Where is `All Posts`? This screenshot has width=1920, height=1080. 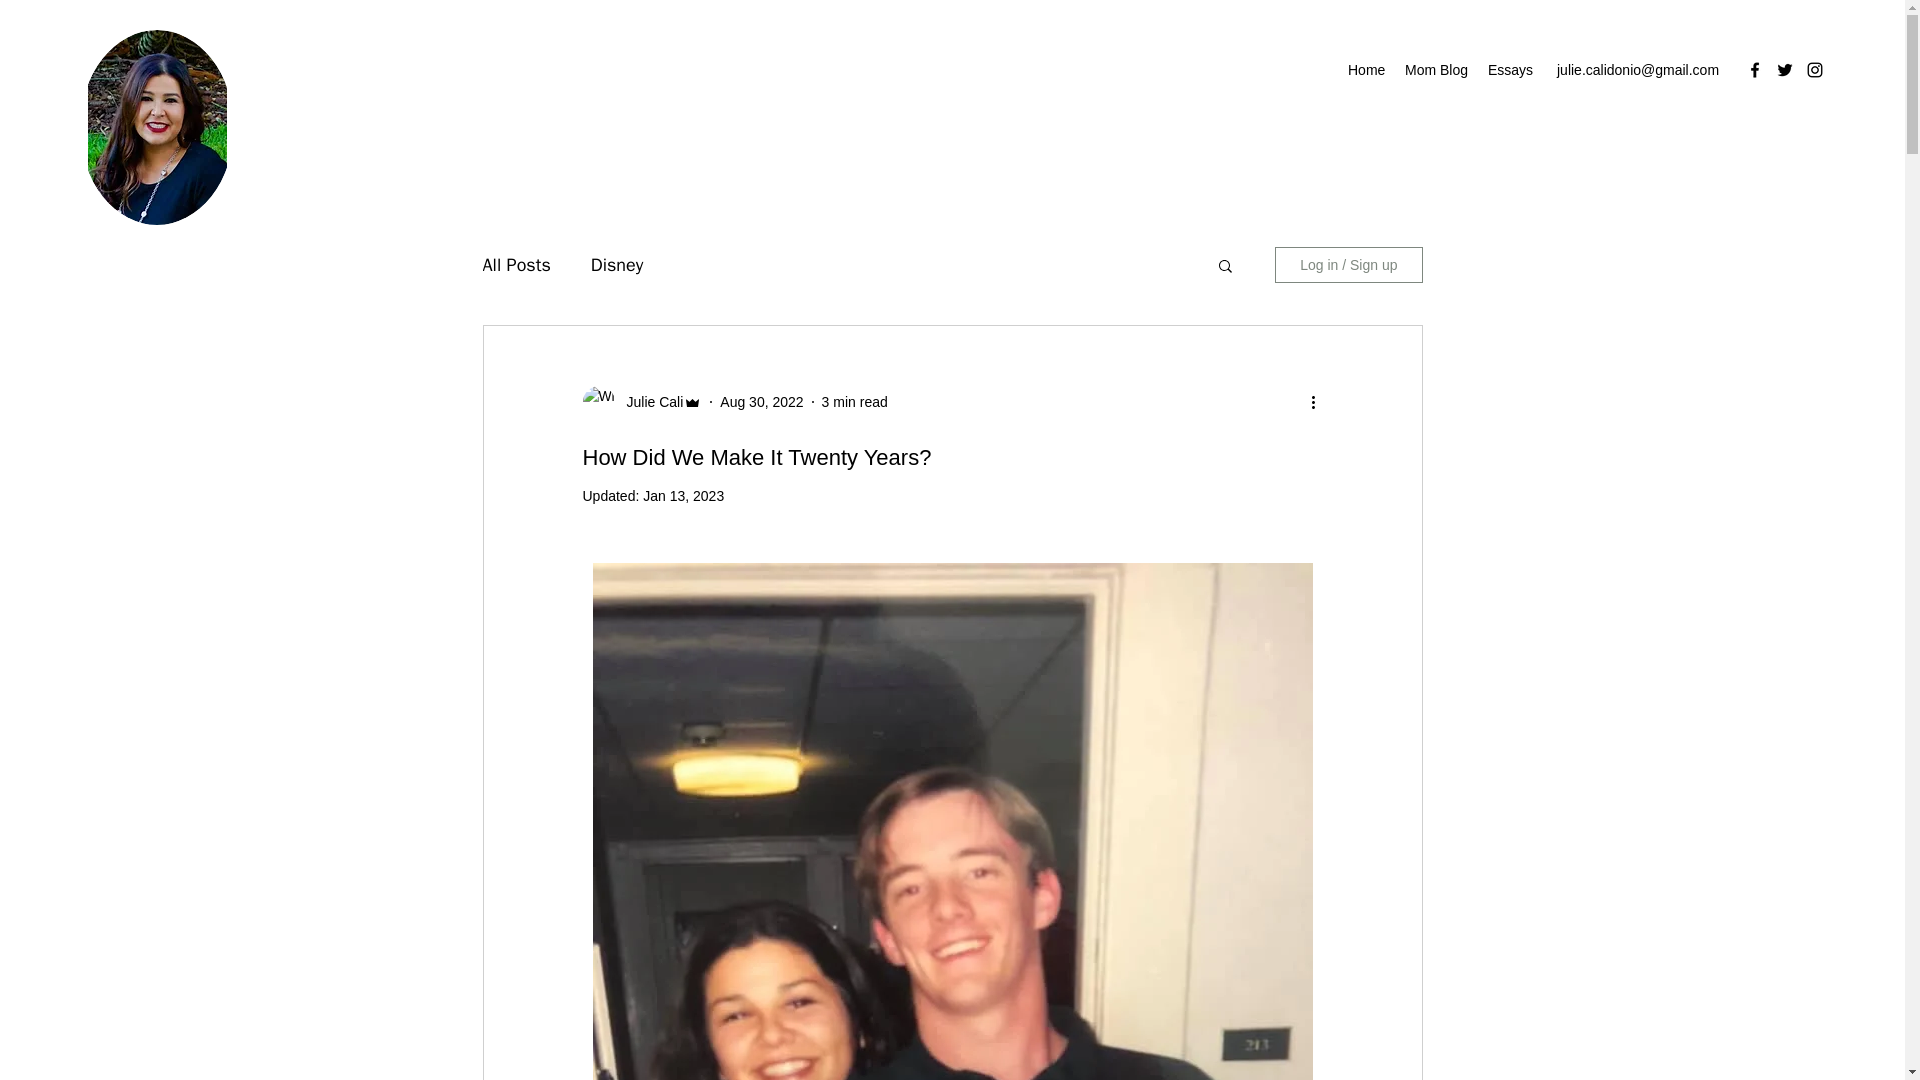 All Posts is located at coordinates (515, 264).